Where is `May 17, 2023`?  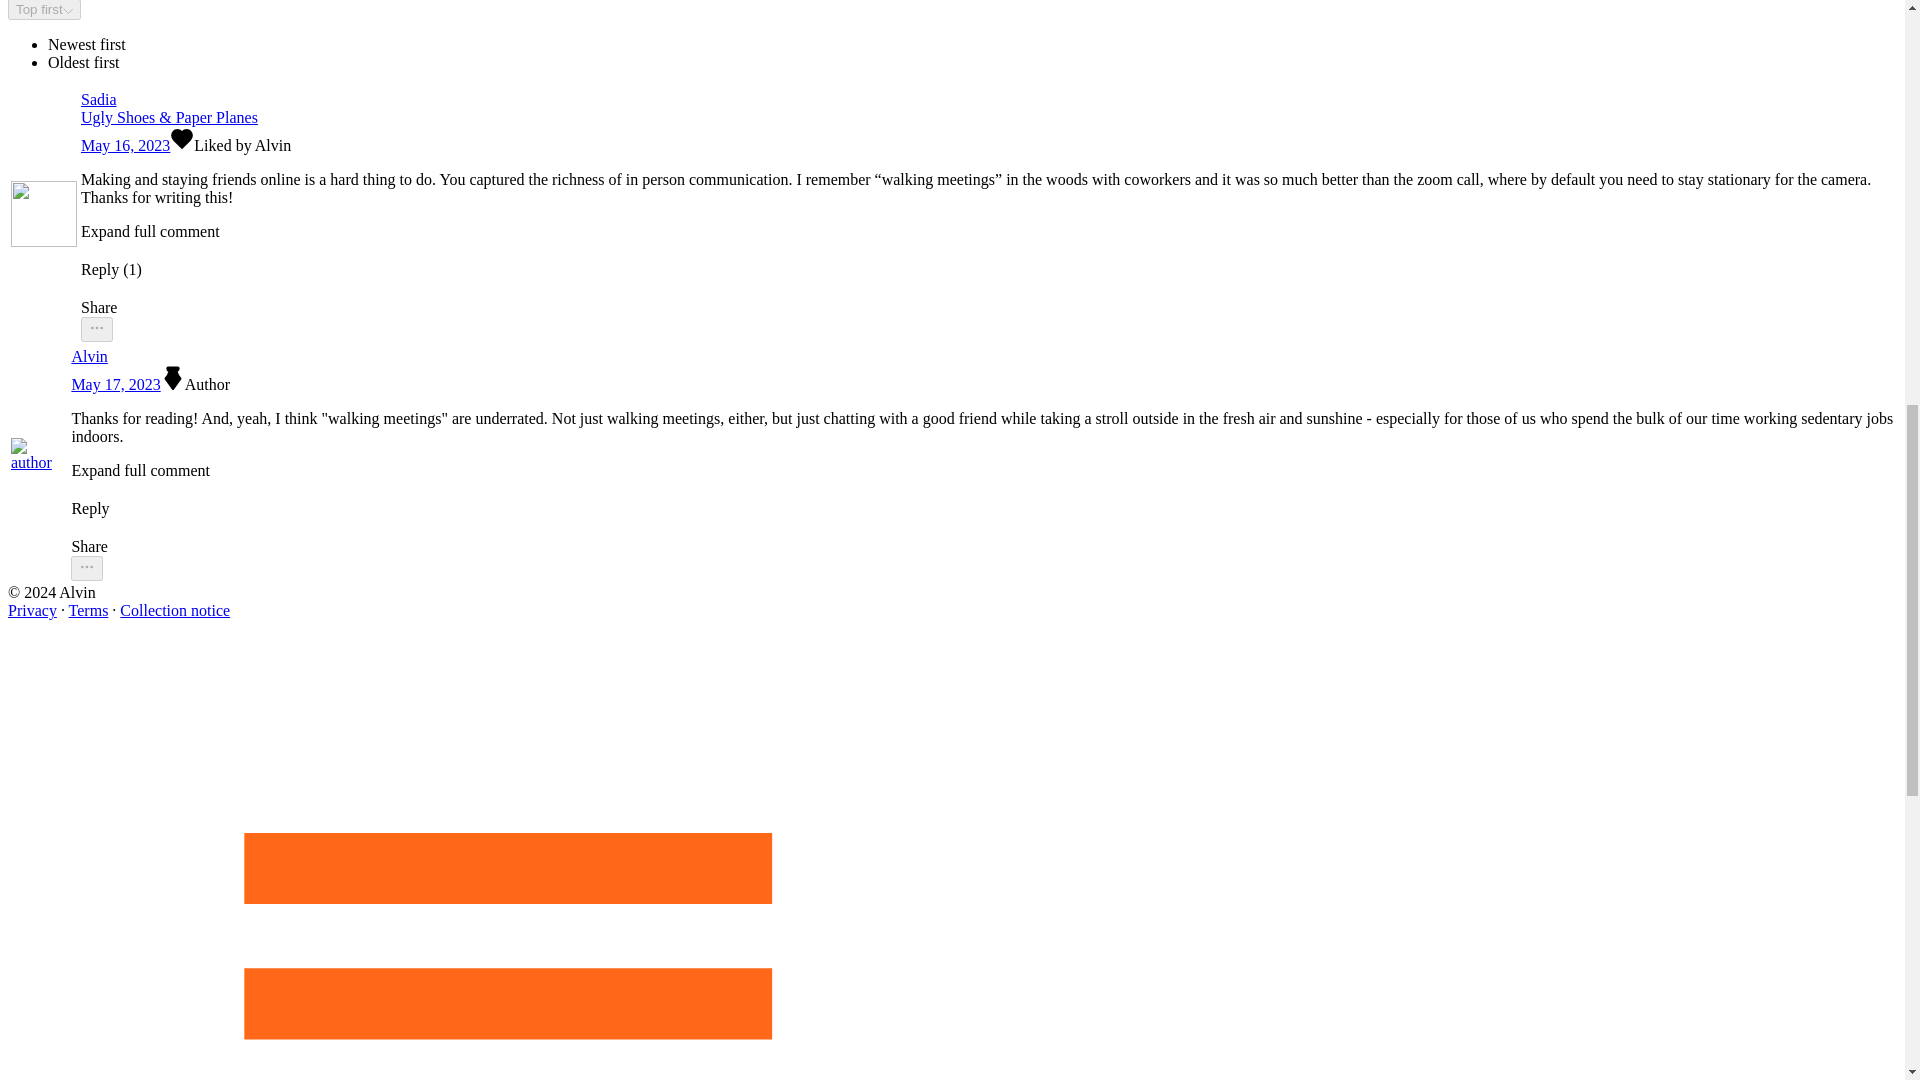
May 17, 2023 is located at coordinates (115, 384).